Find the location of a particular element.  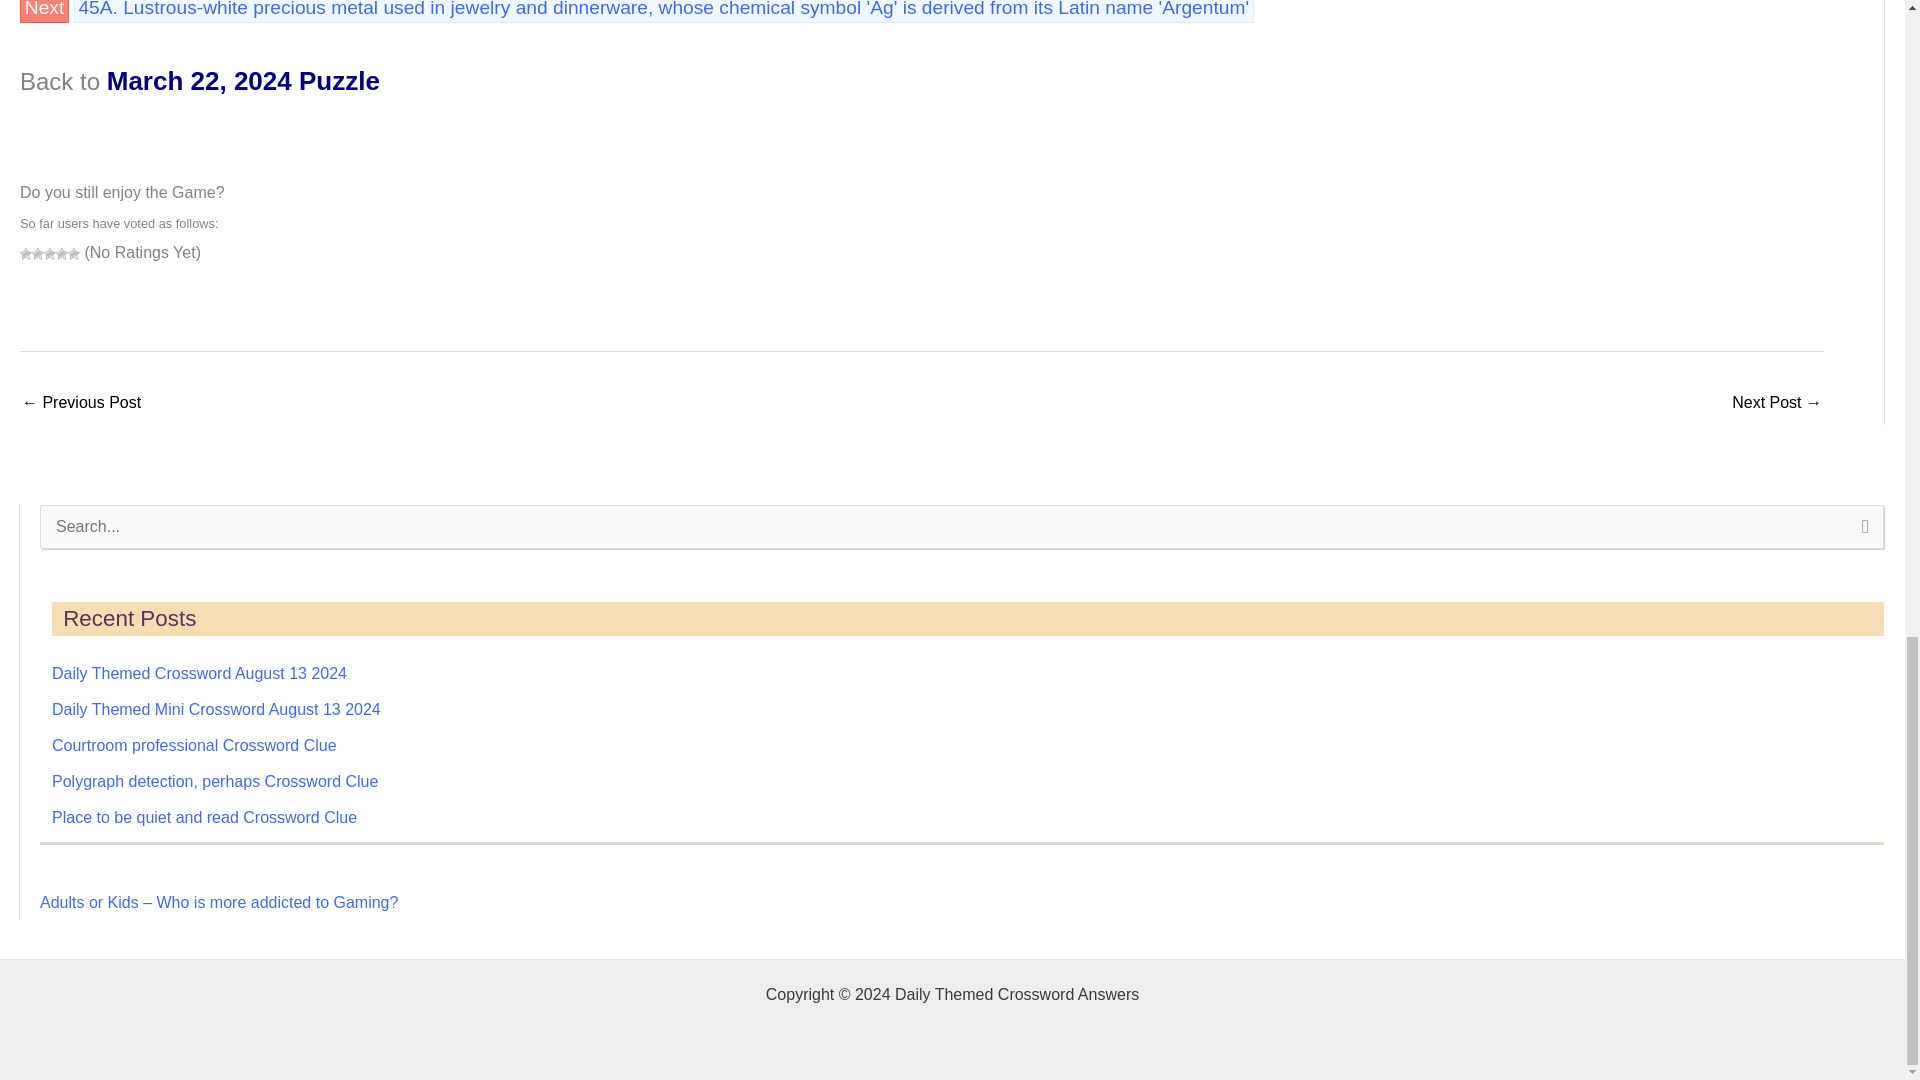

Polygraph detection, perhaps Crossword Clue is located at coordinates (214, 781).